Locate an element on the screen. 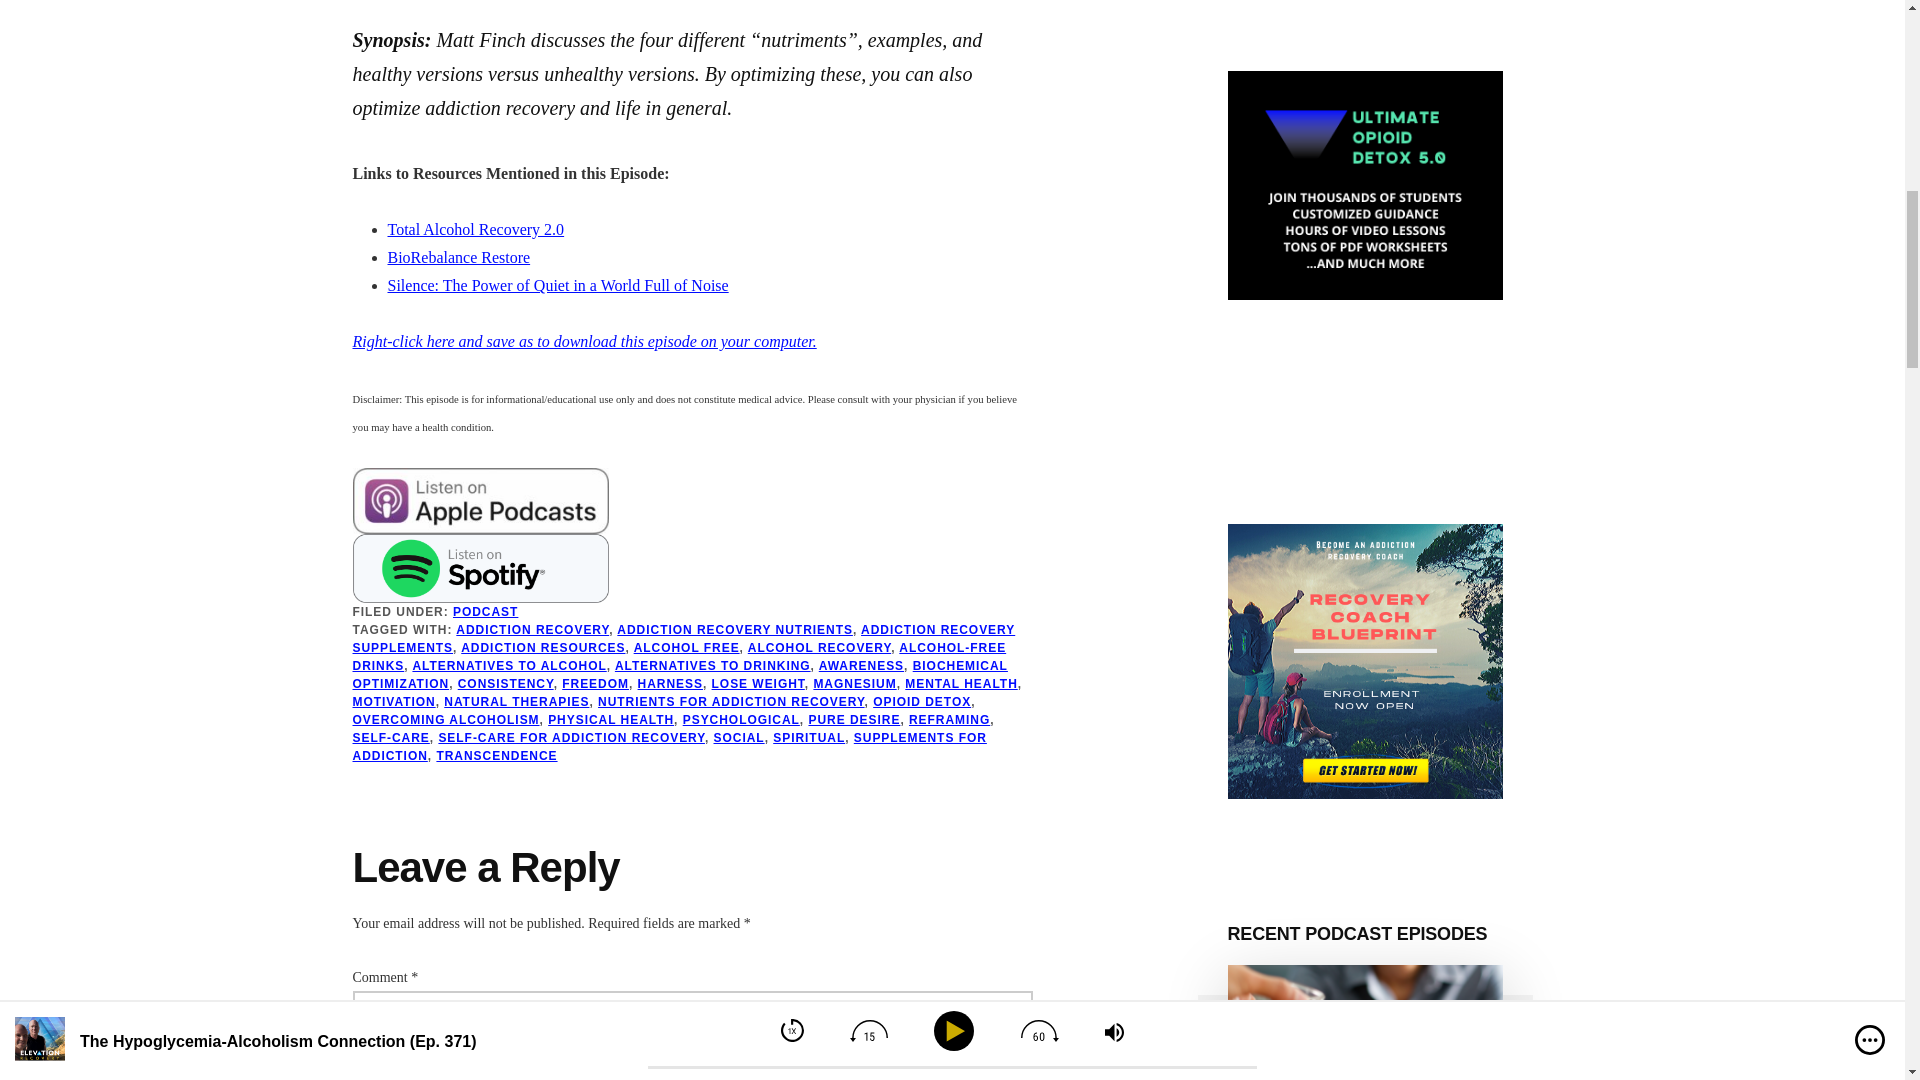 The height and width of the screenshot is (1080, 1920). FREEDOM is located at coordinates (596, 684).